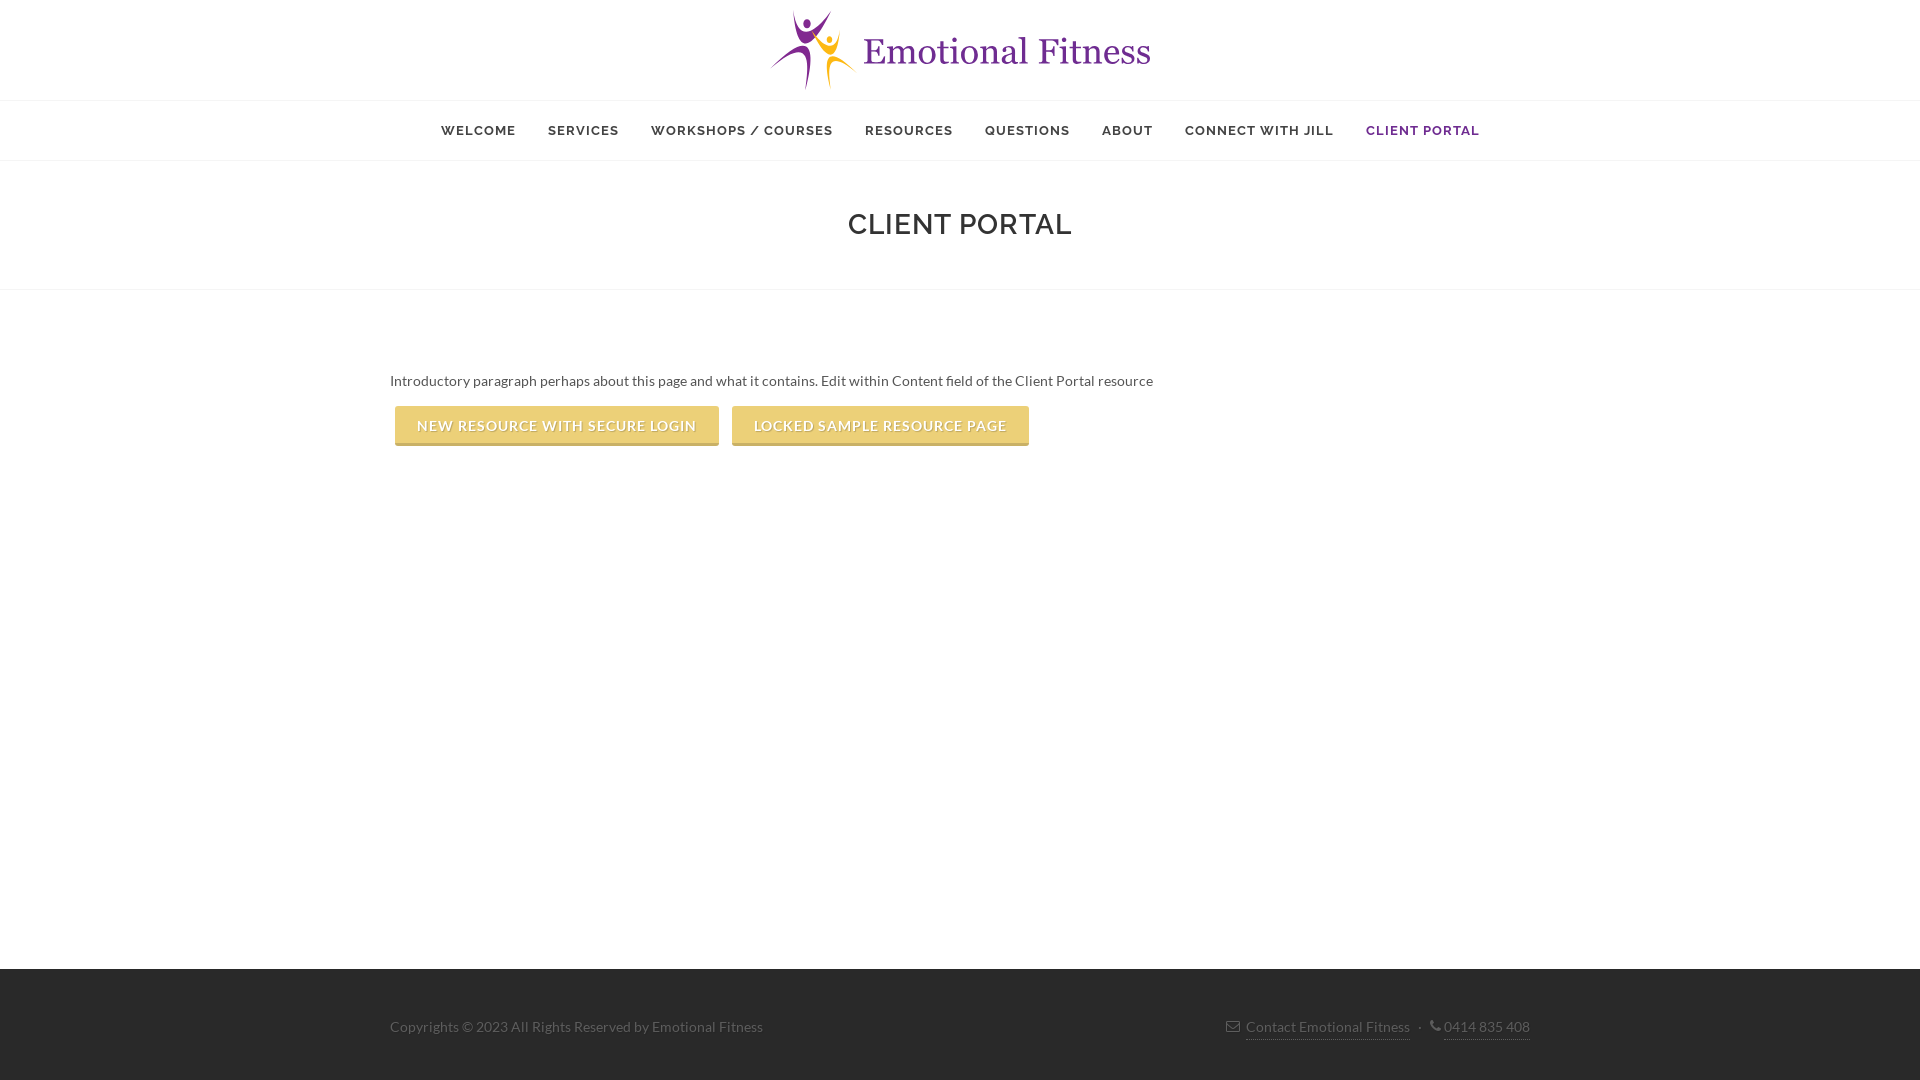 The width and height of the screenshot is (1920, 1080). I want to click on CONNECT WITH JILL, so click(1260, 131).